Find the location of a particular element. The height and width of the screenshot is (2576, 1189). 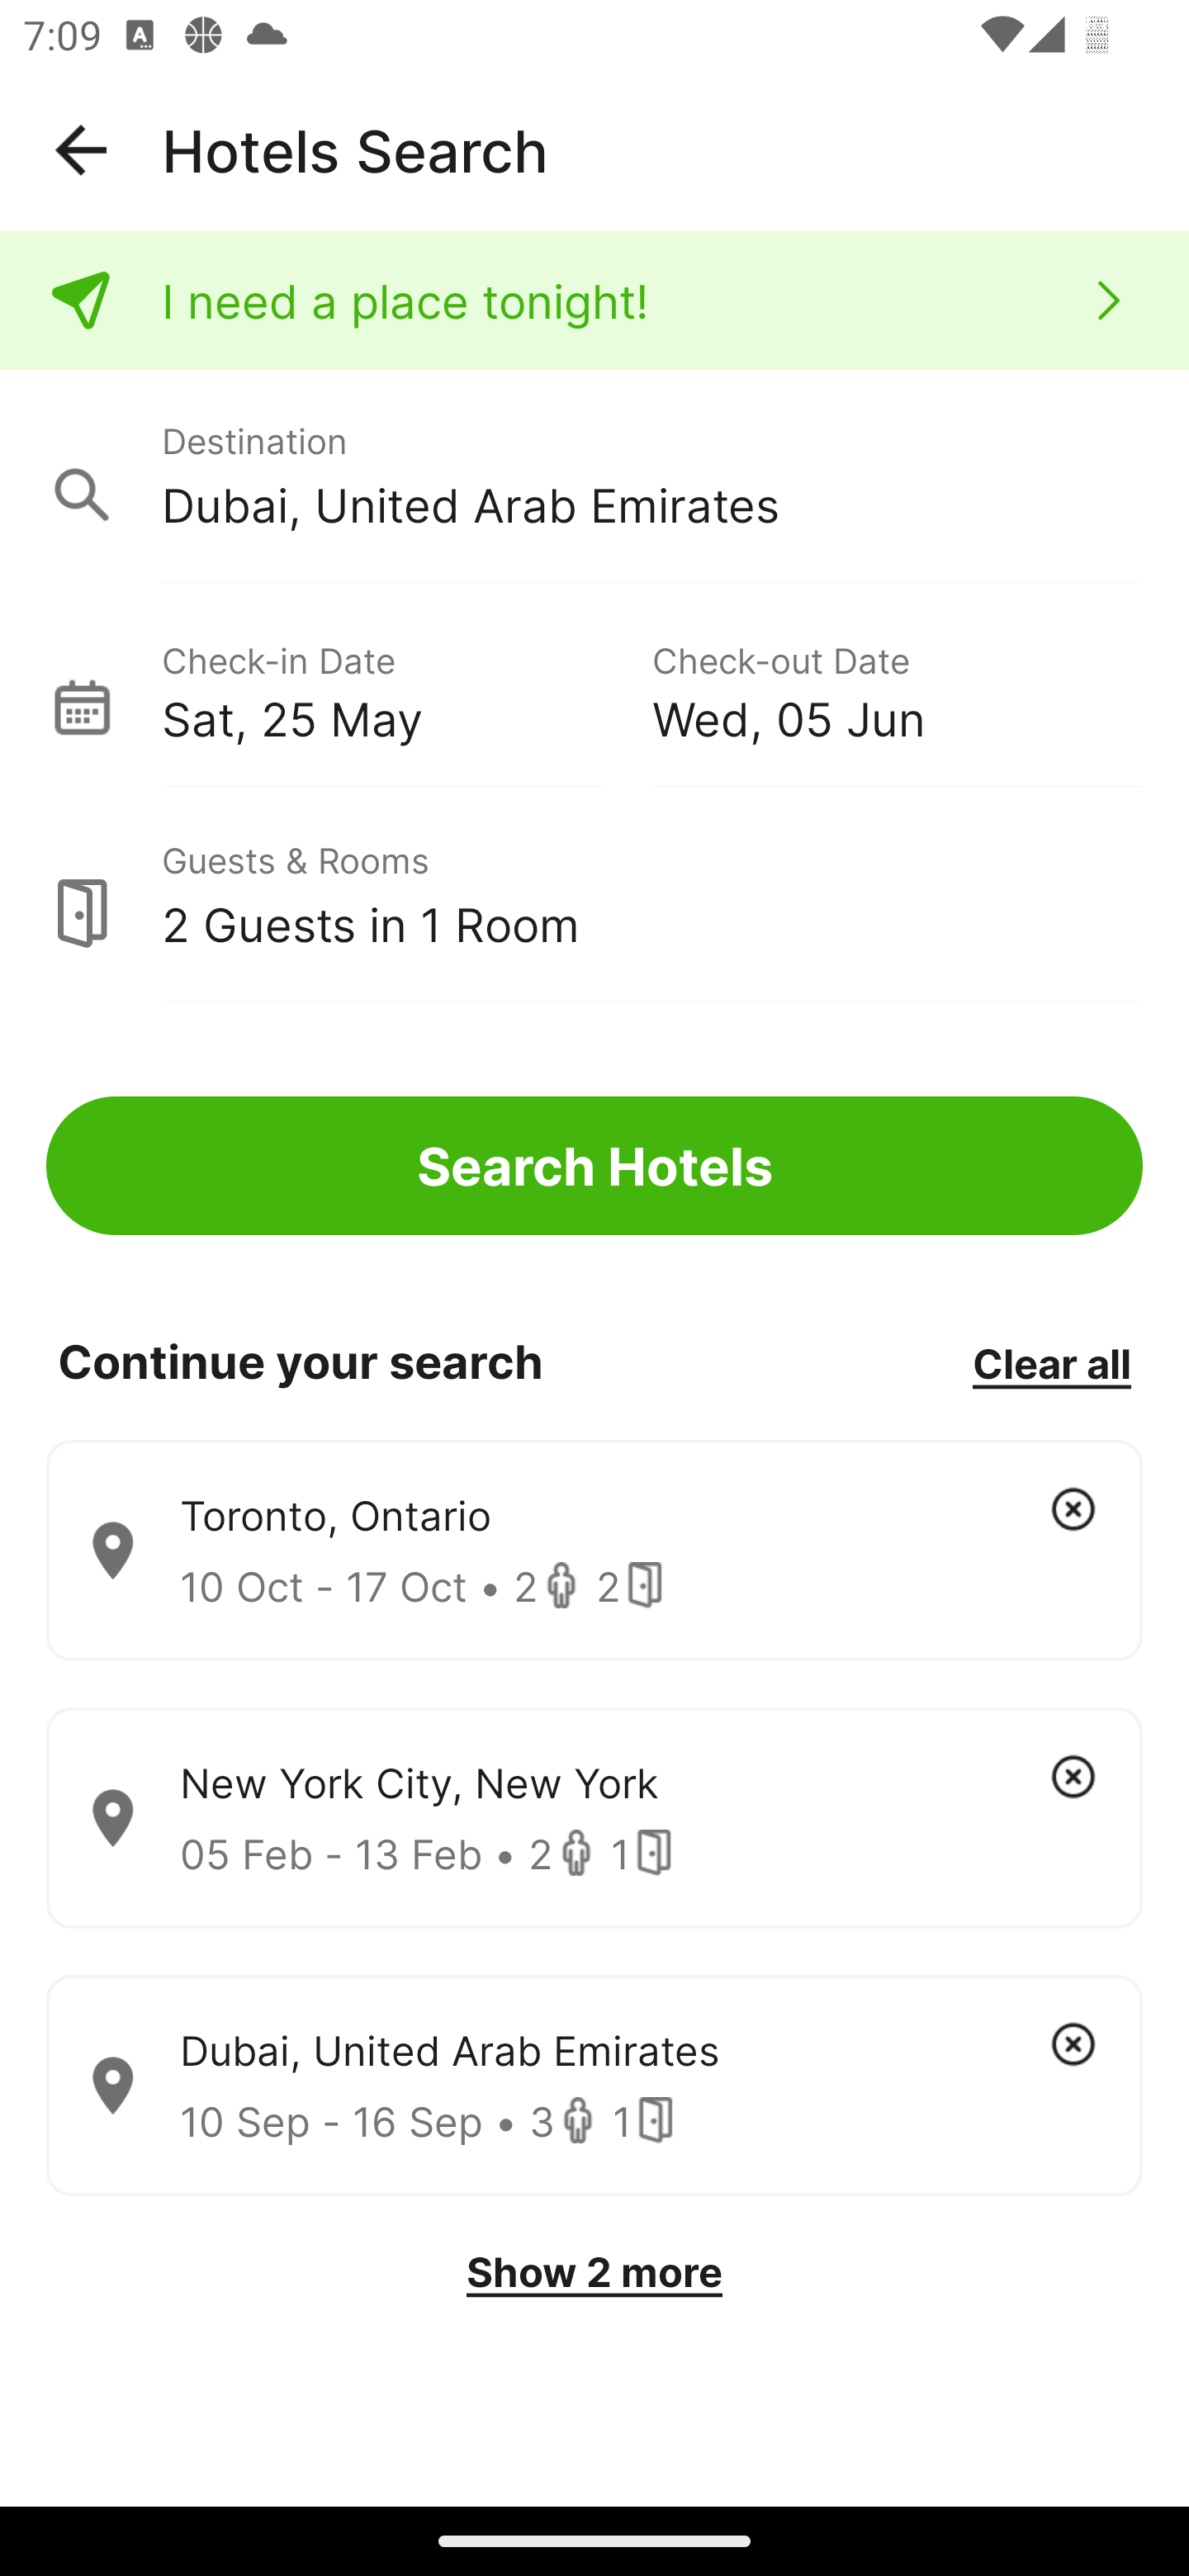

Search Hotels is located at coordinates (594, 1166).